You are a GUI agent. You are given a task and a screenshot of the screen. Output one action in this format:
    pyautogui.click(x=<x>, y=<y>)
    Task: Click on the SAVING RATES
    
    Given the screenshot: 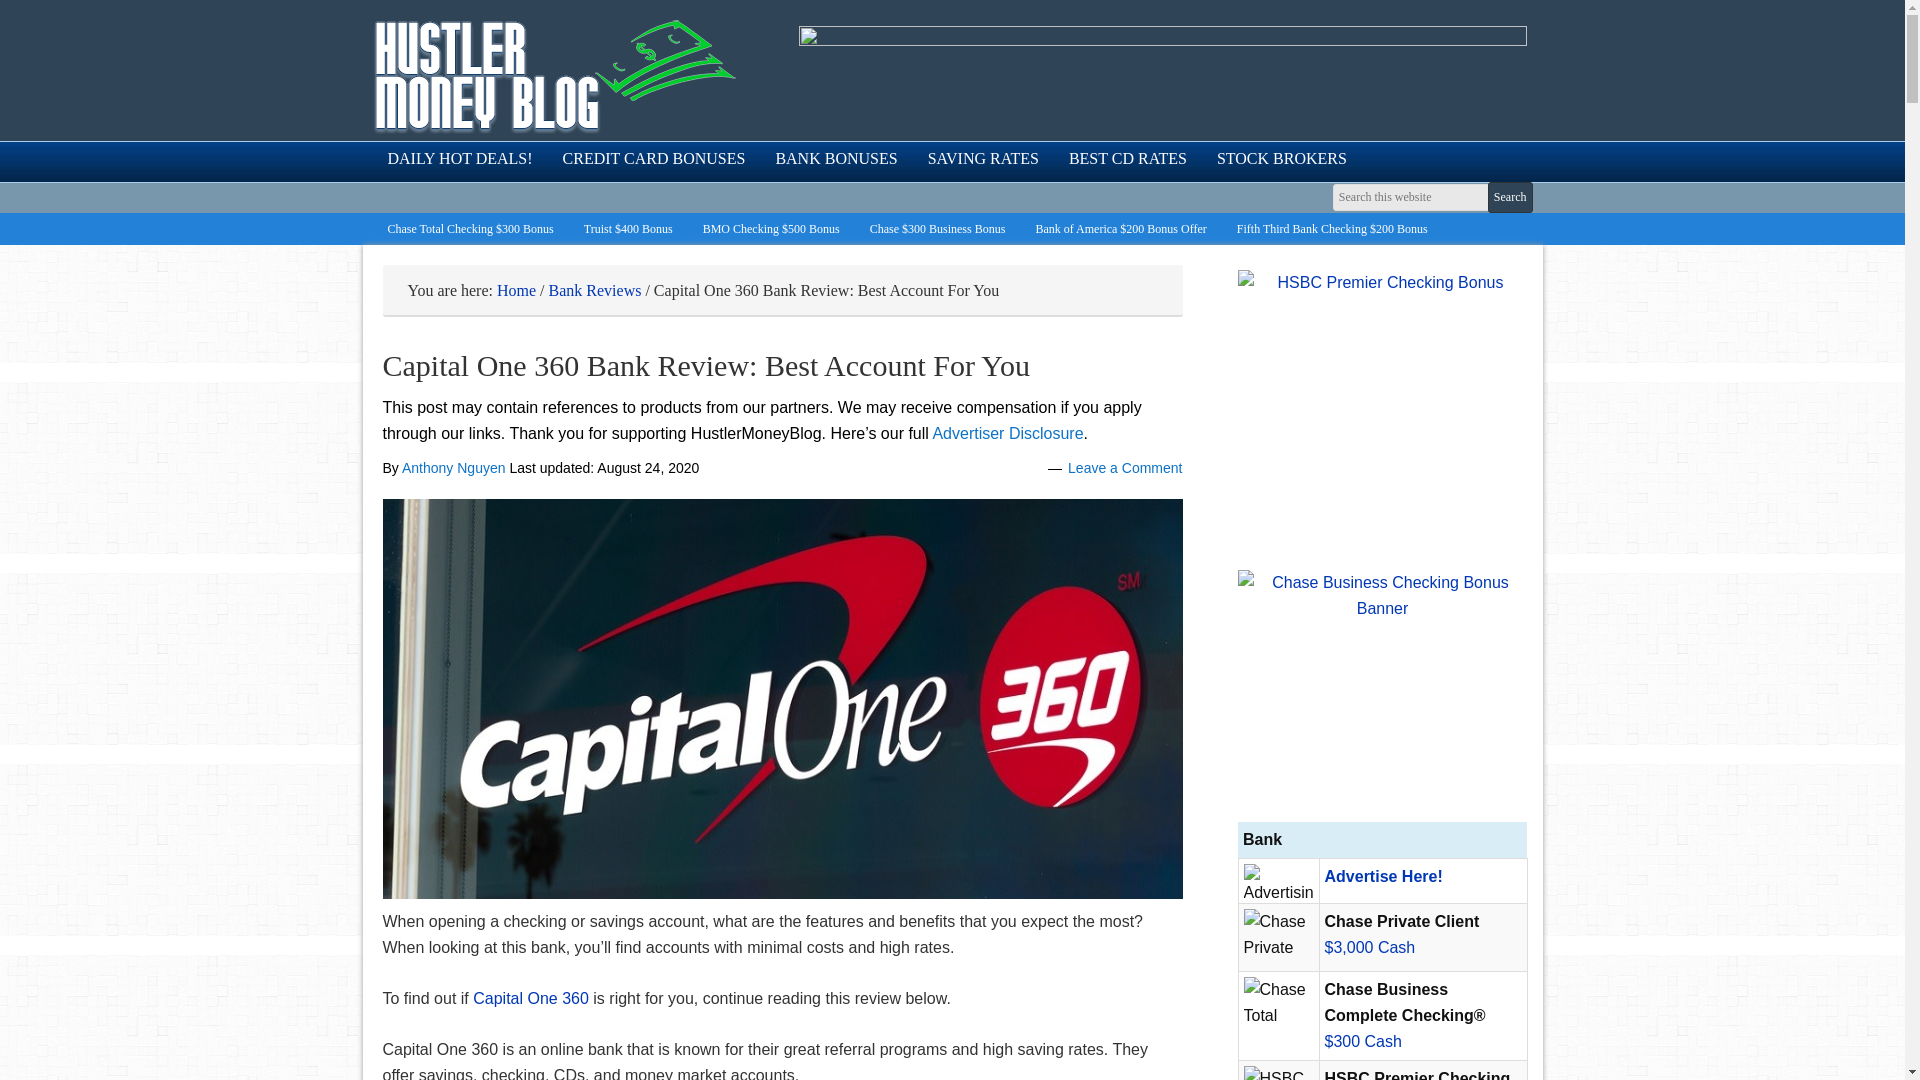 What is the action you would take?
    pyautogui.click(x=984, y=159)
    